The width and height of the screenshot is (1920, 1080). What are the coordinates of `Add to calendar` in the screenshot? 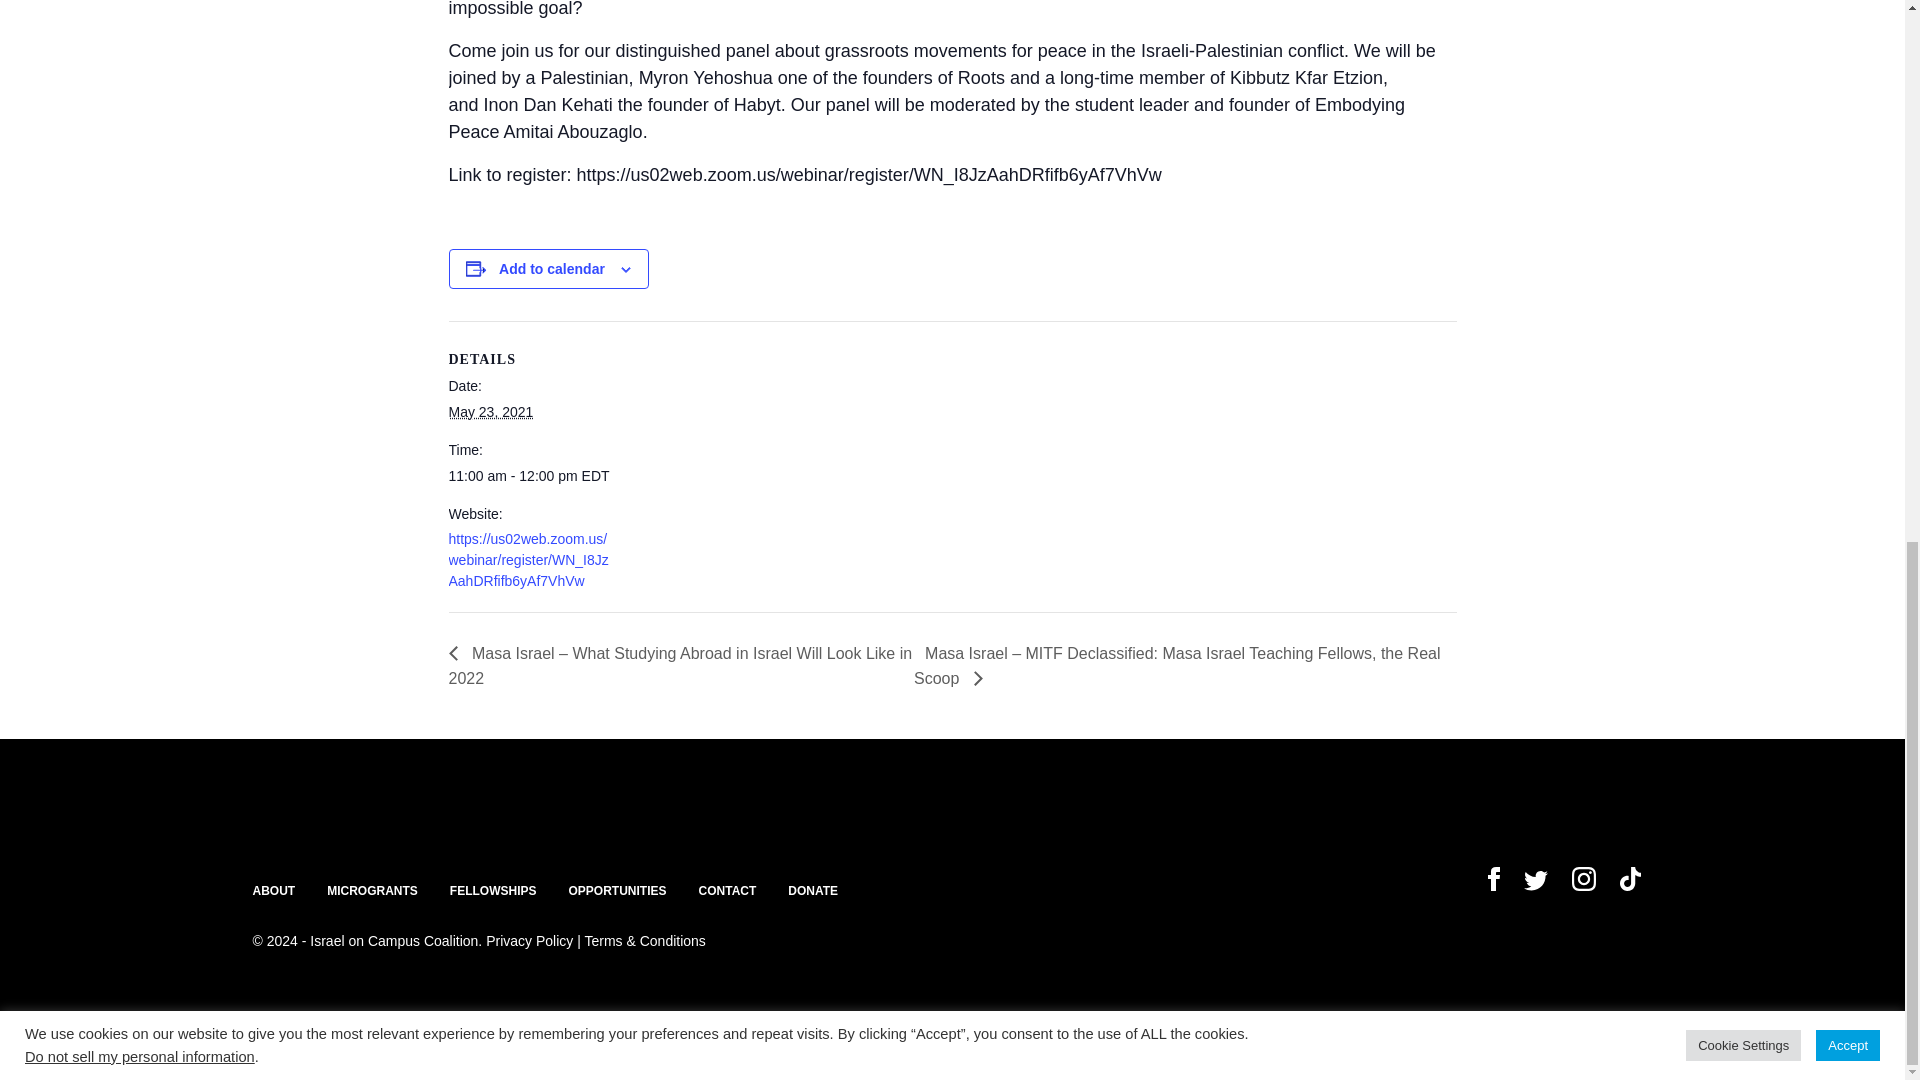 It's located at (552, 268).